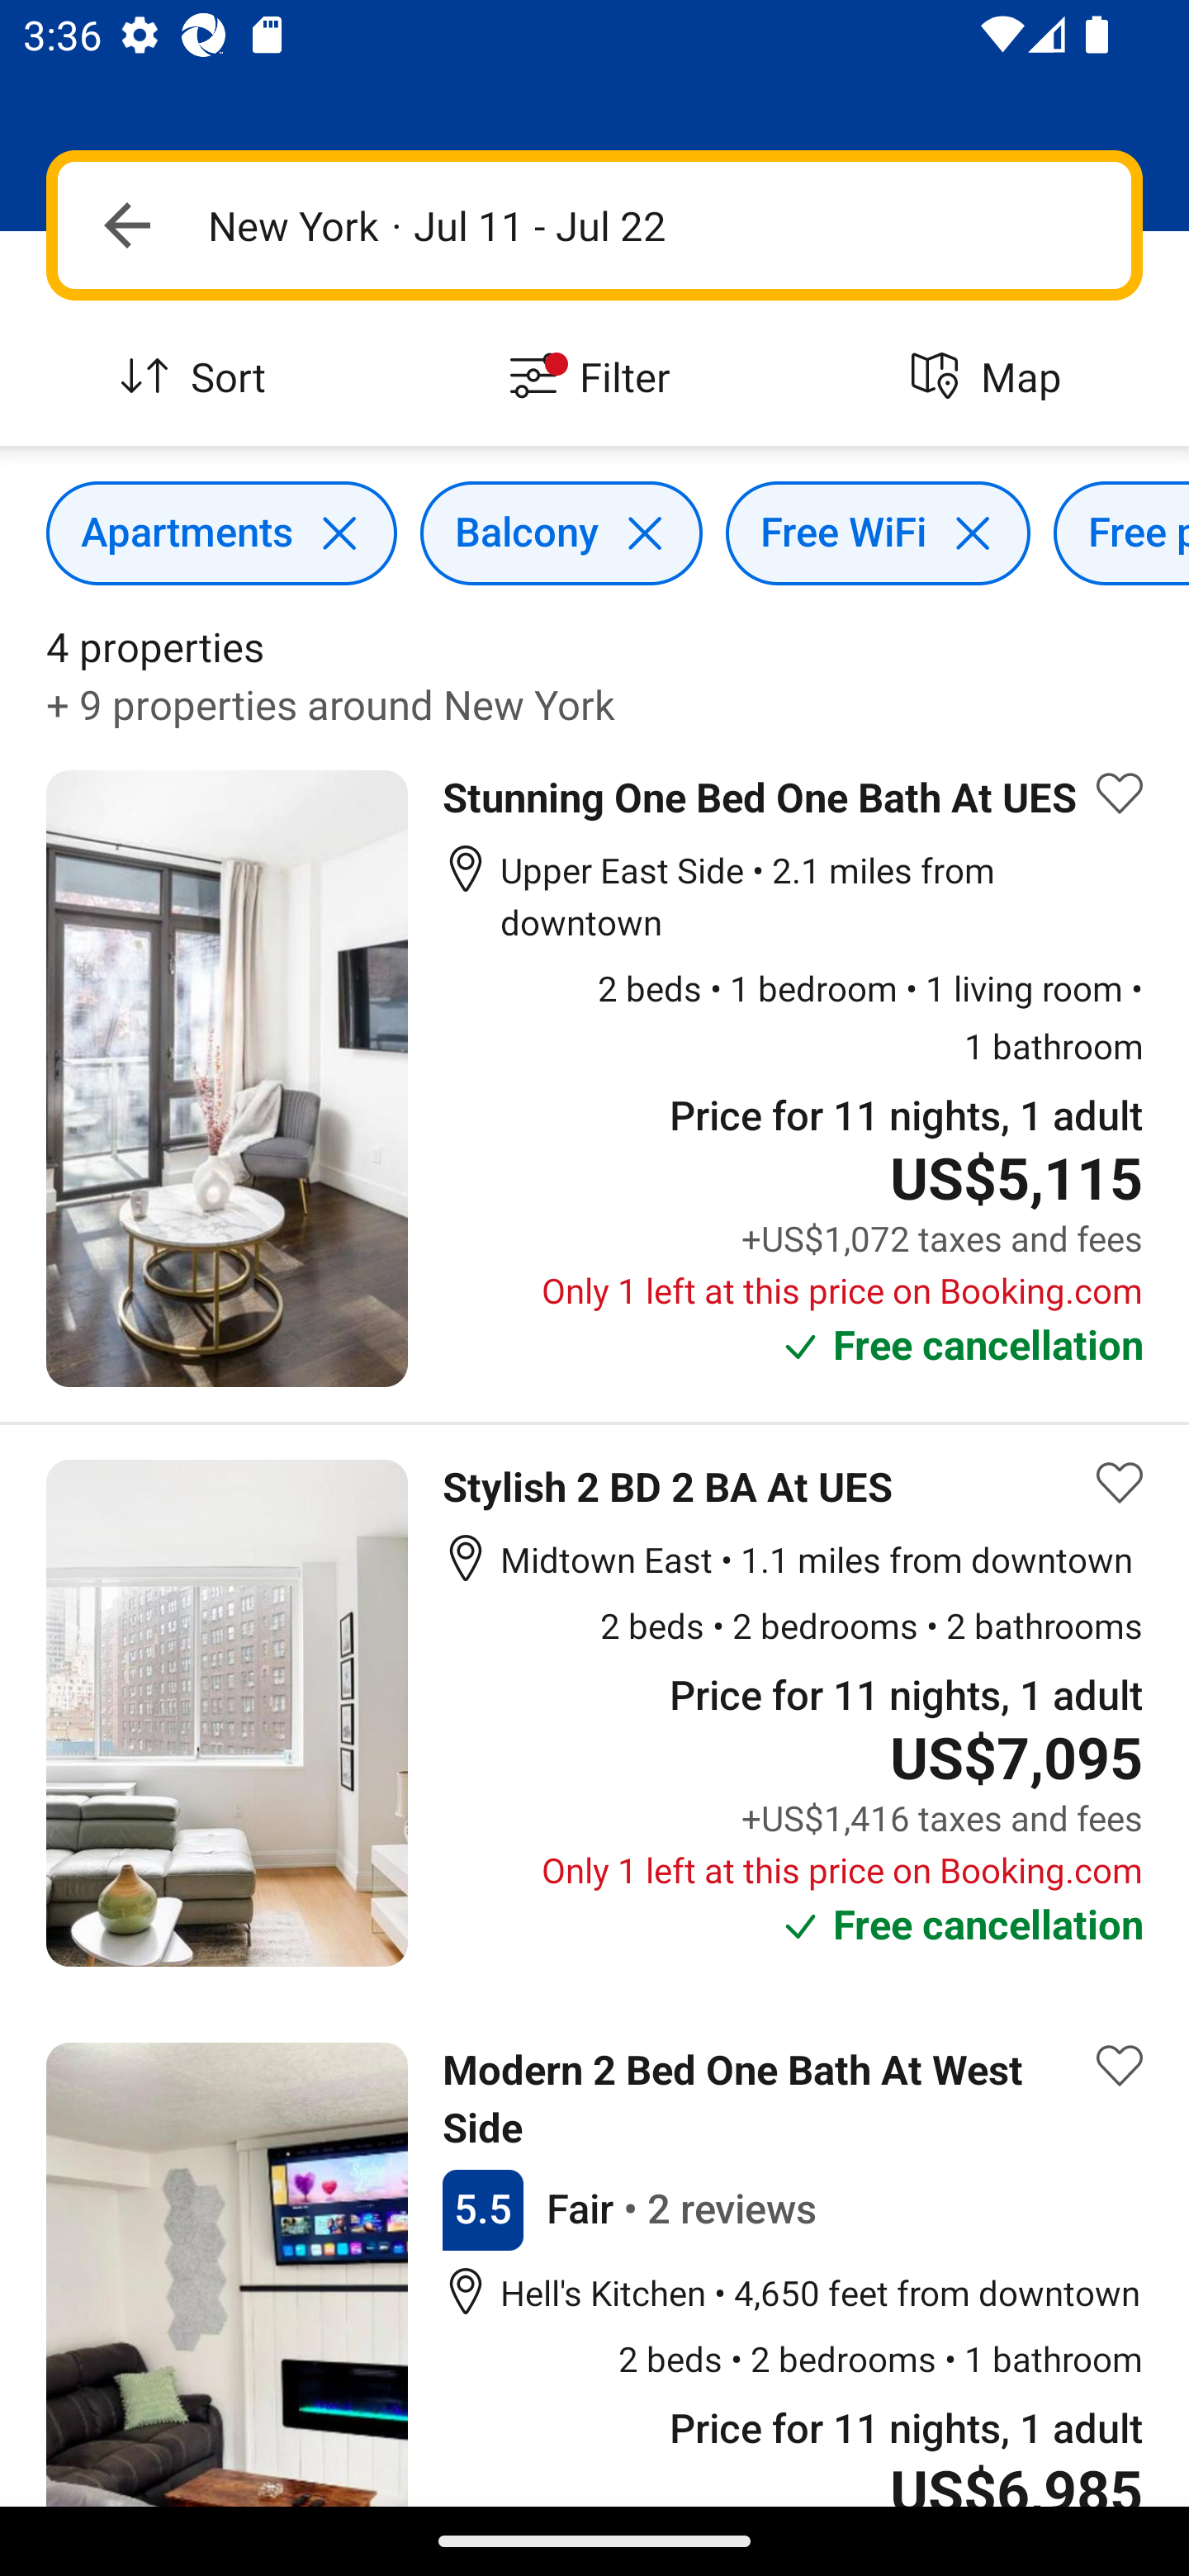  I want to click on Sort, so click(198, 378).